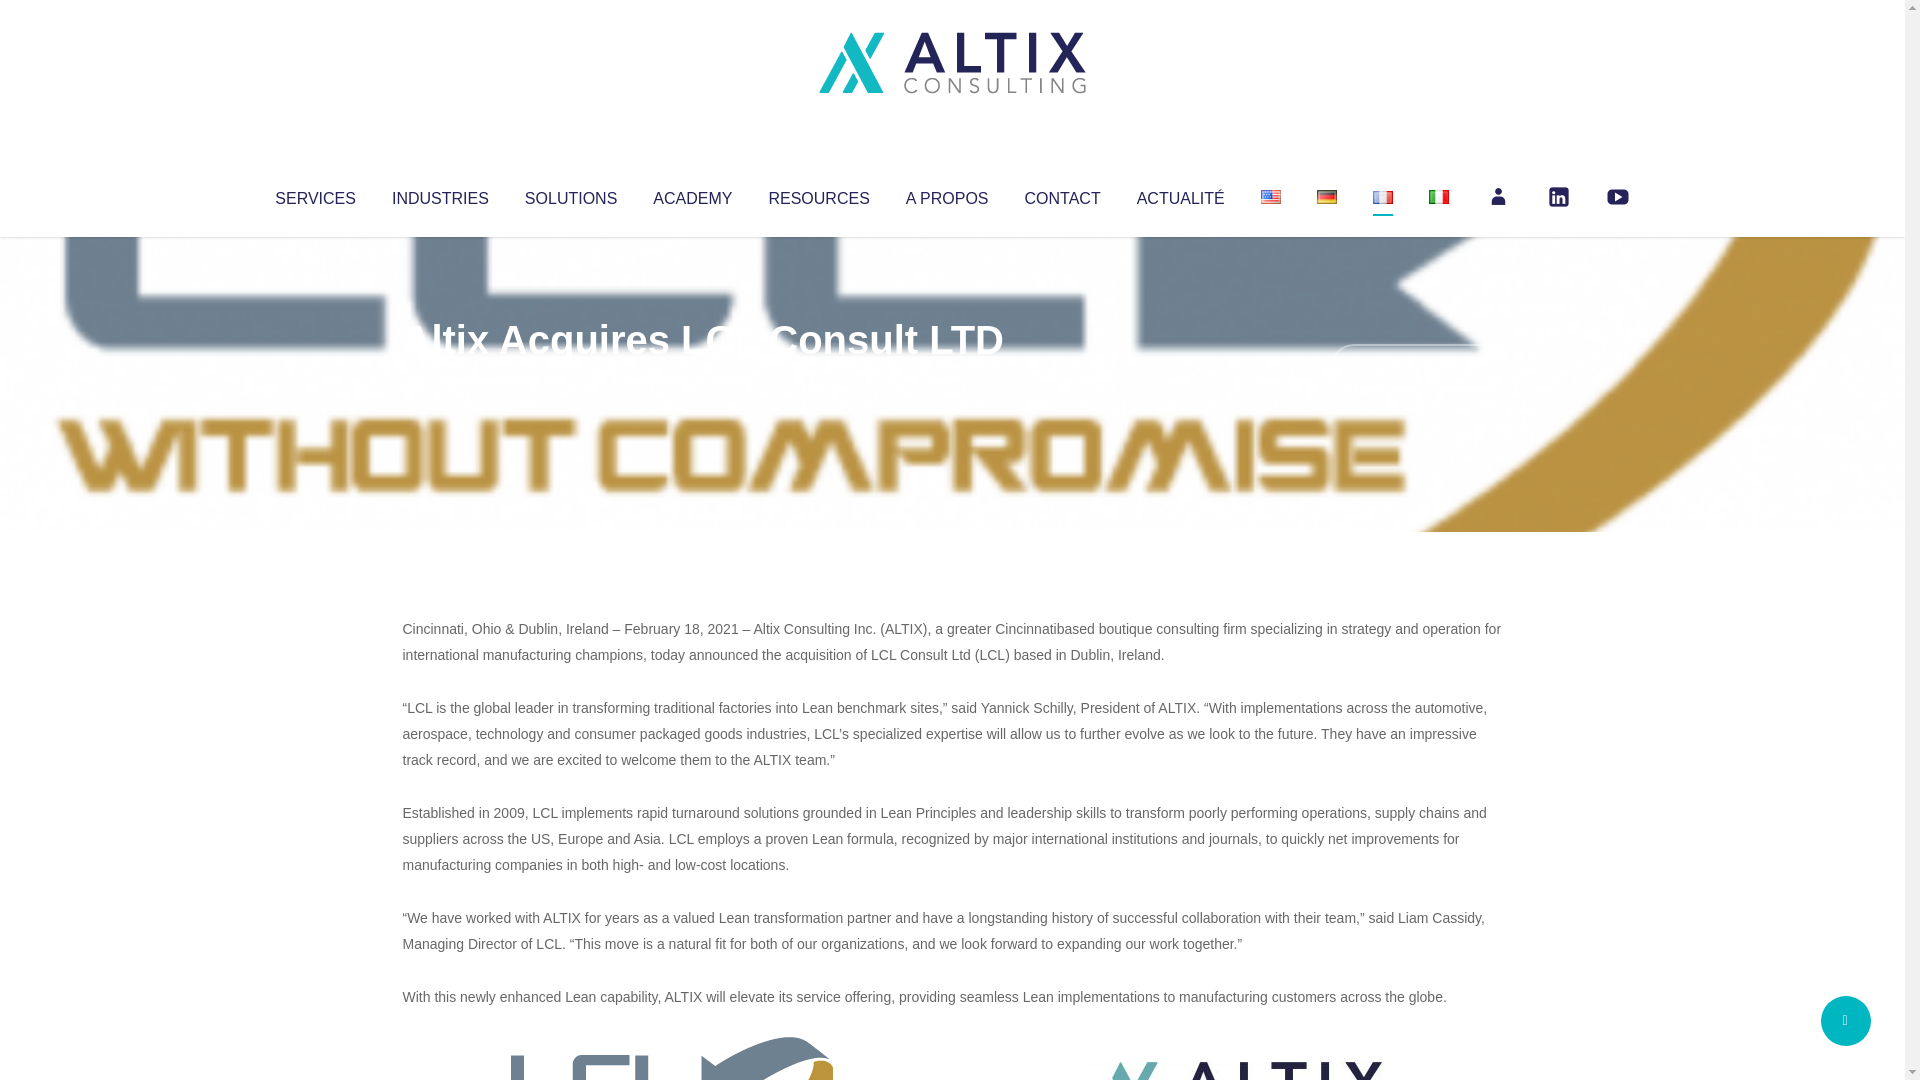 This screenshot has height=1080, width=1920. Describe the element at coordinates (1416, 366) in the screenshot. I see `No Comments` at that location.